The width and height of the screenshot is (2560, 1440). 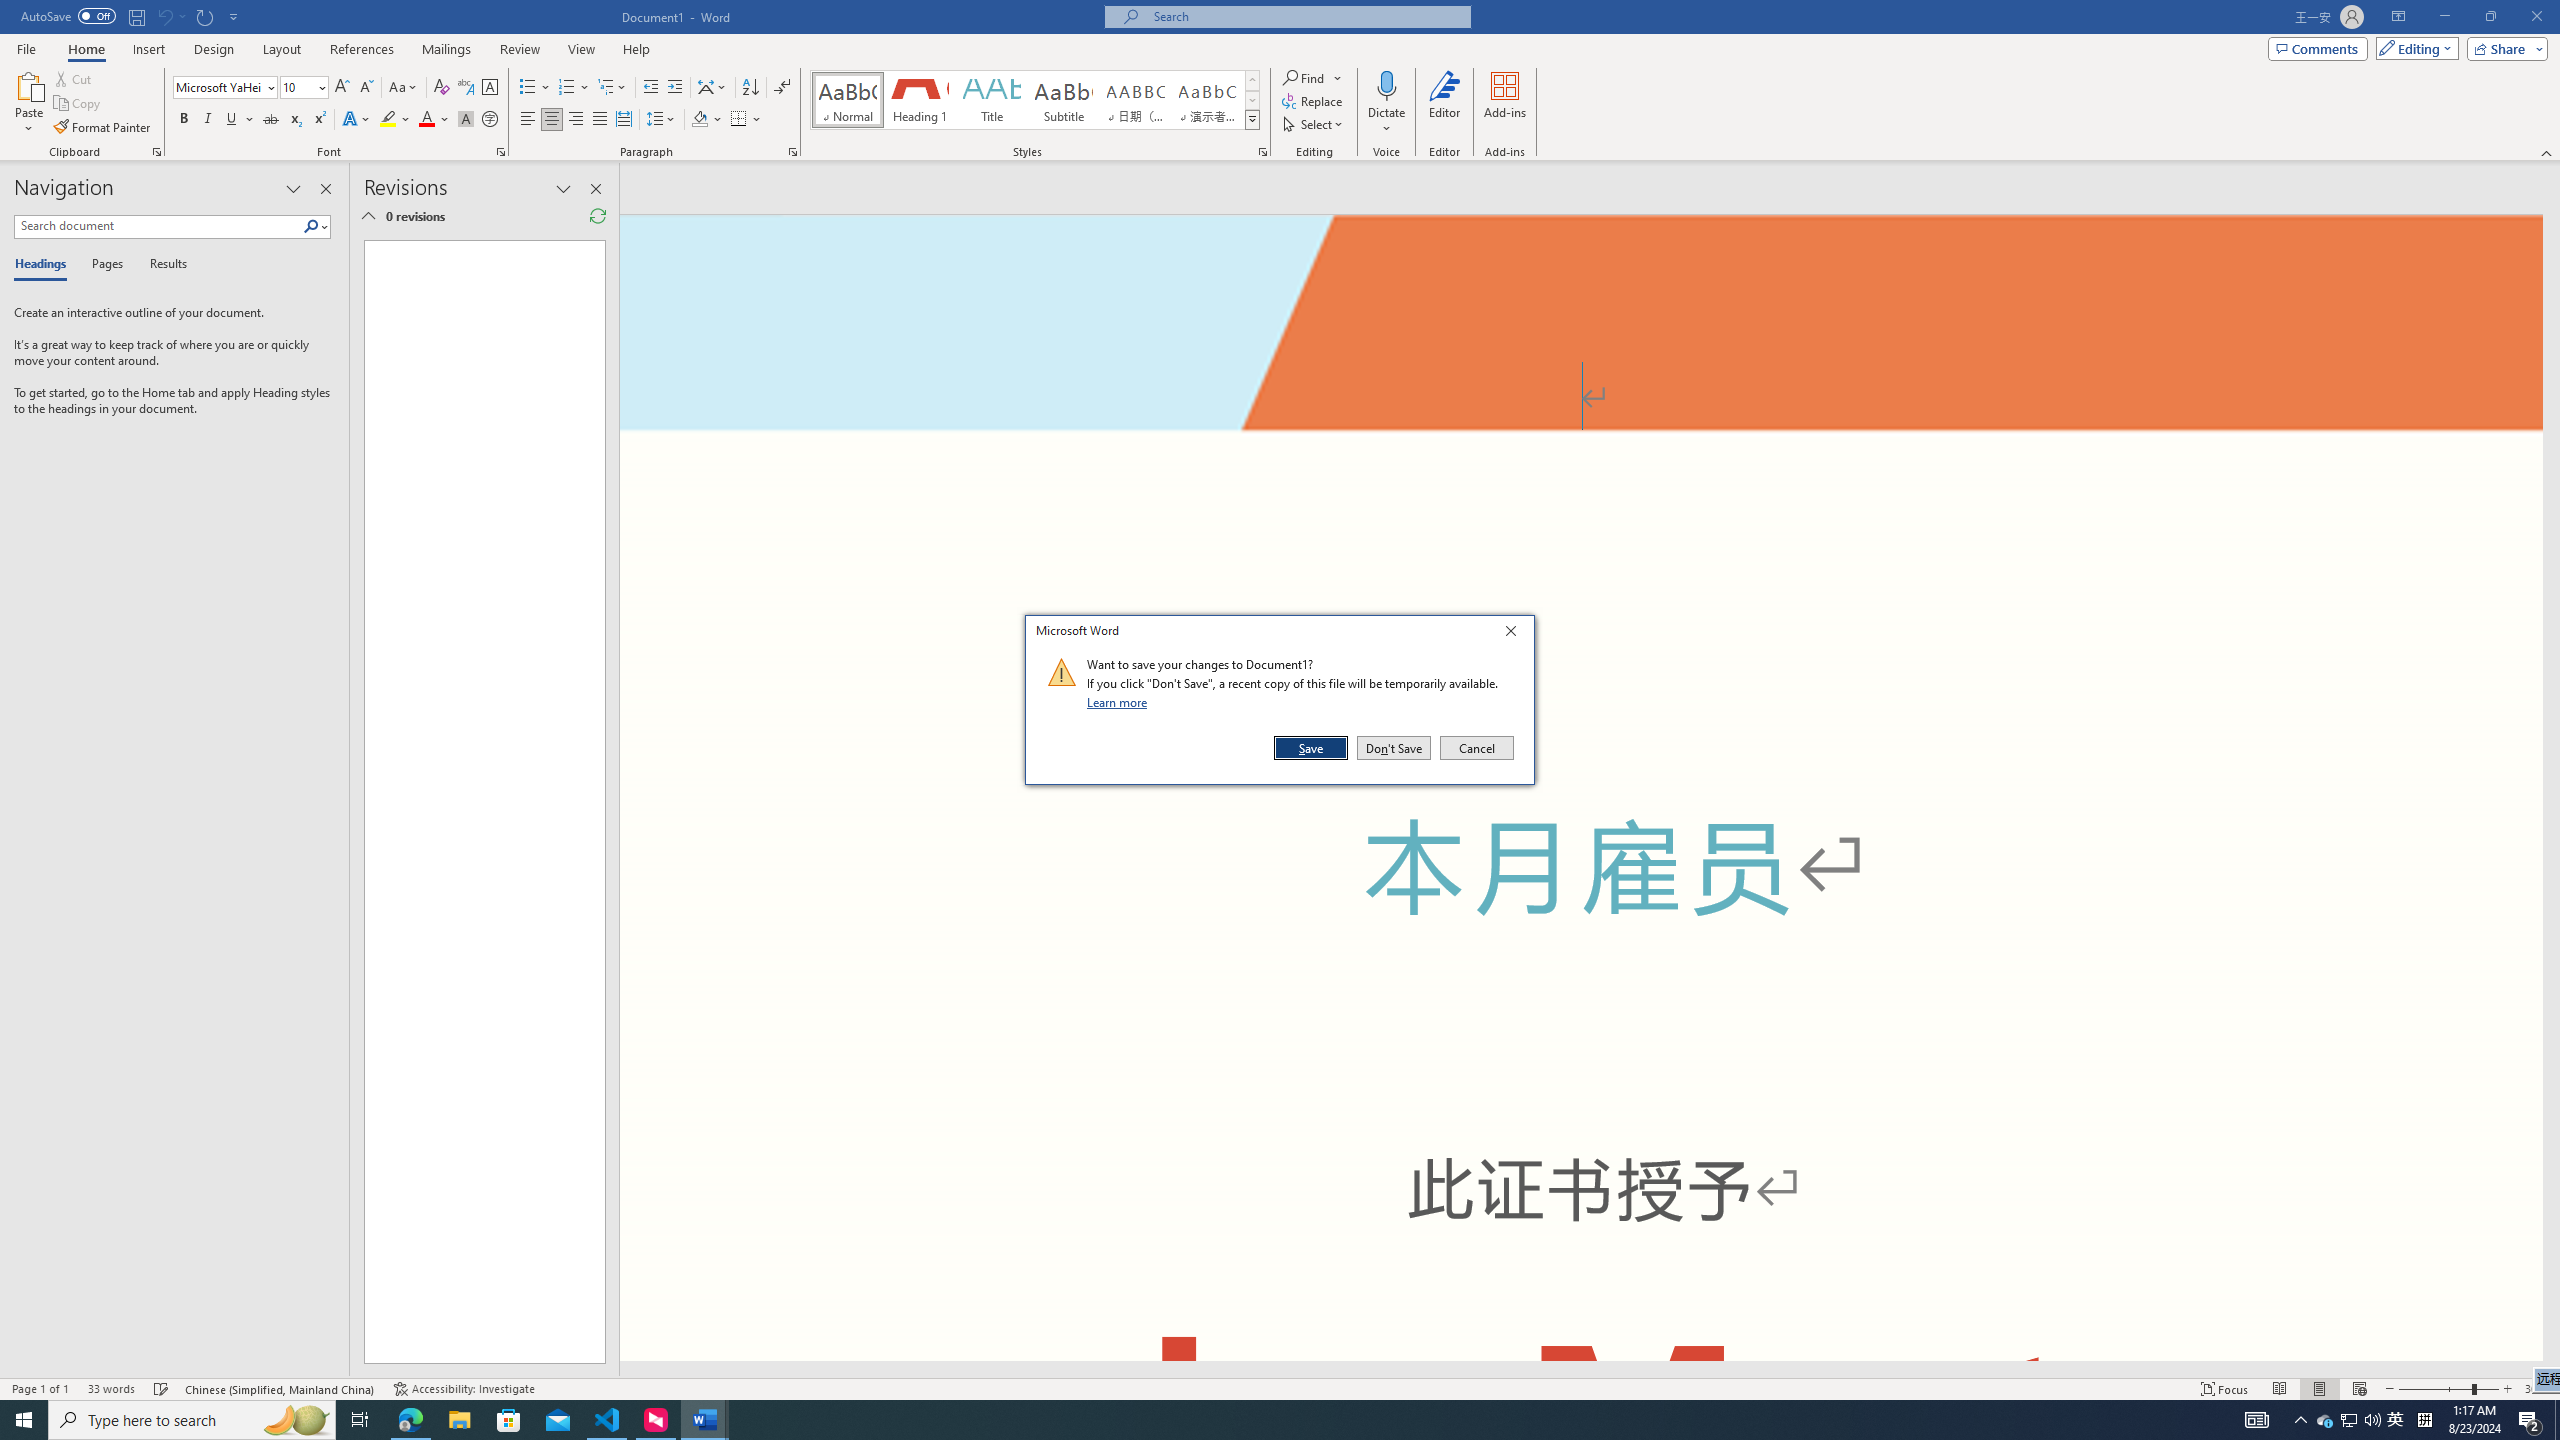 I want to click on Type here to search, so click(x=192, y=1420).